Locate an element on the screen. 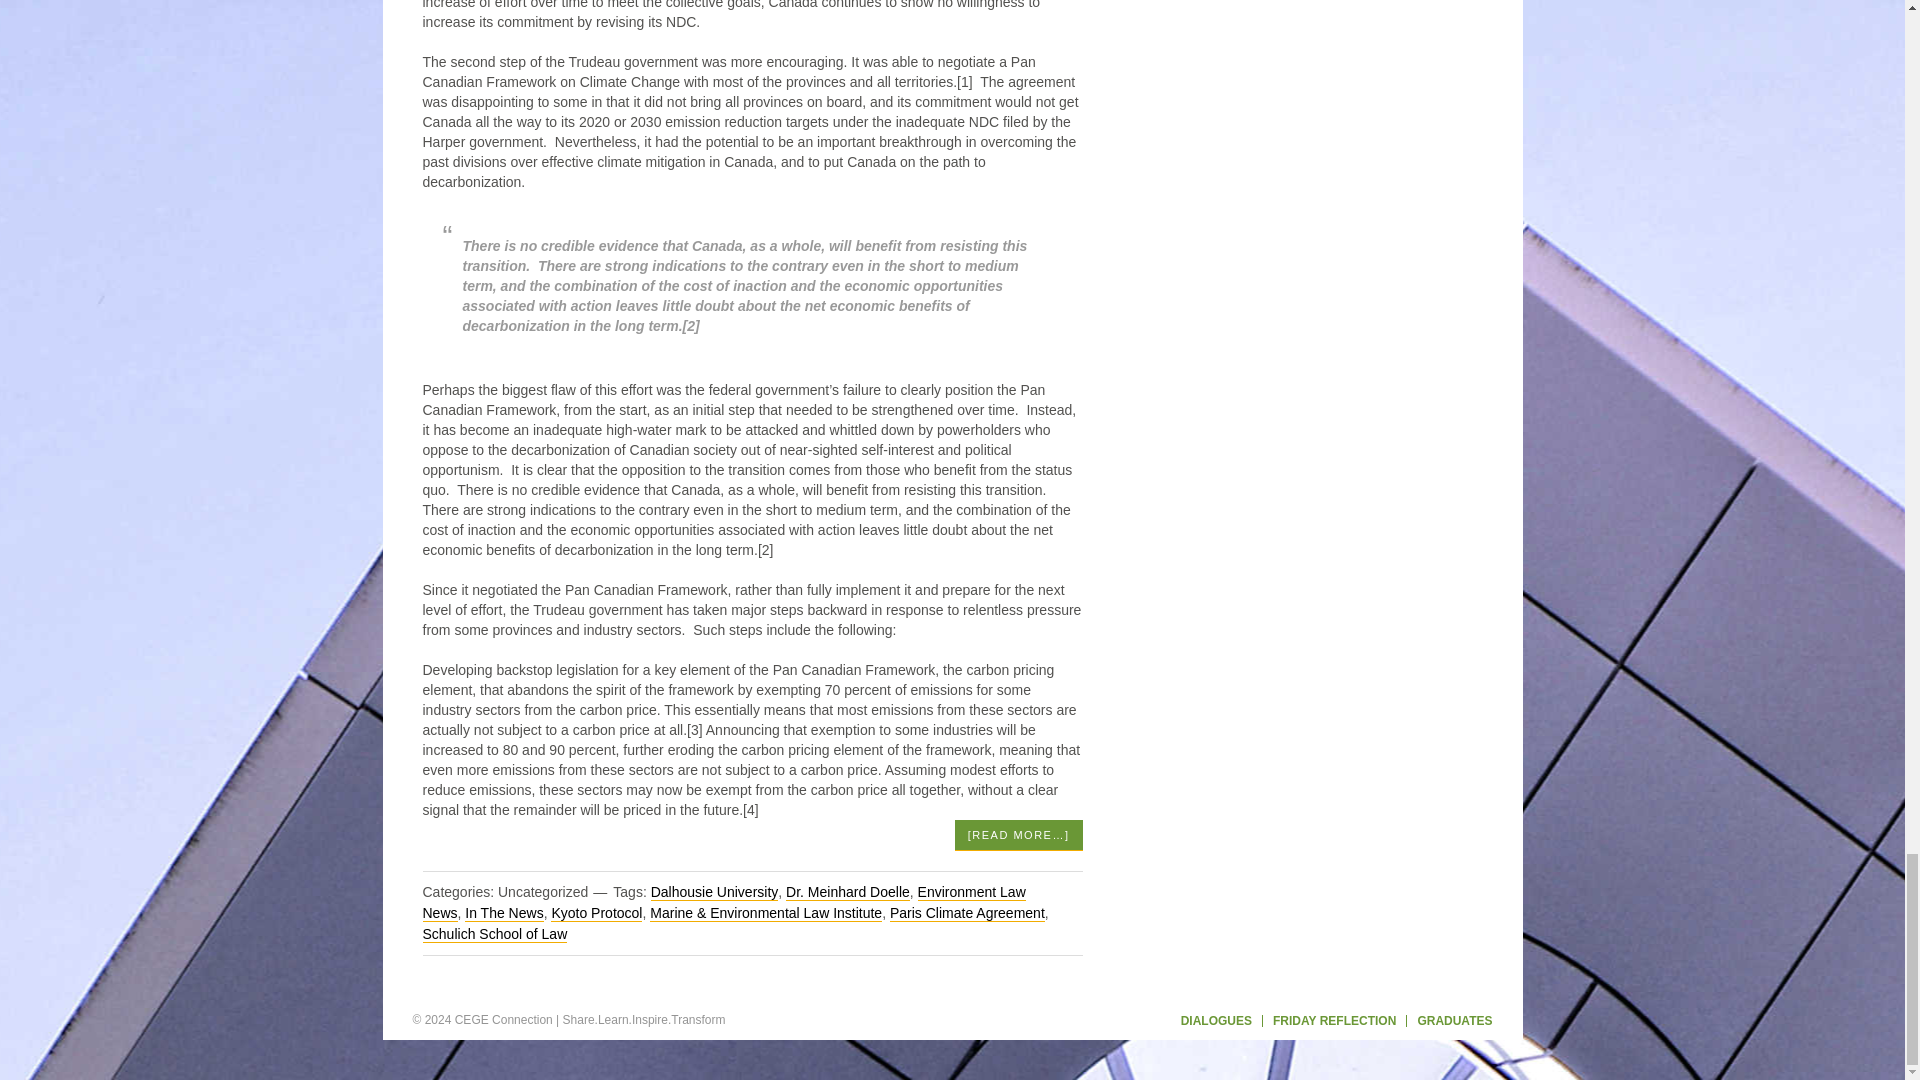 This screenshot has width=1920, height=1080. Dalhousie University is located at coordinates (714, 892).